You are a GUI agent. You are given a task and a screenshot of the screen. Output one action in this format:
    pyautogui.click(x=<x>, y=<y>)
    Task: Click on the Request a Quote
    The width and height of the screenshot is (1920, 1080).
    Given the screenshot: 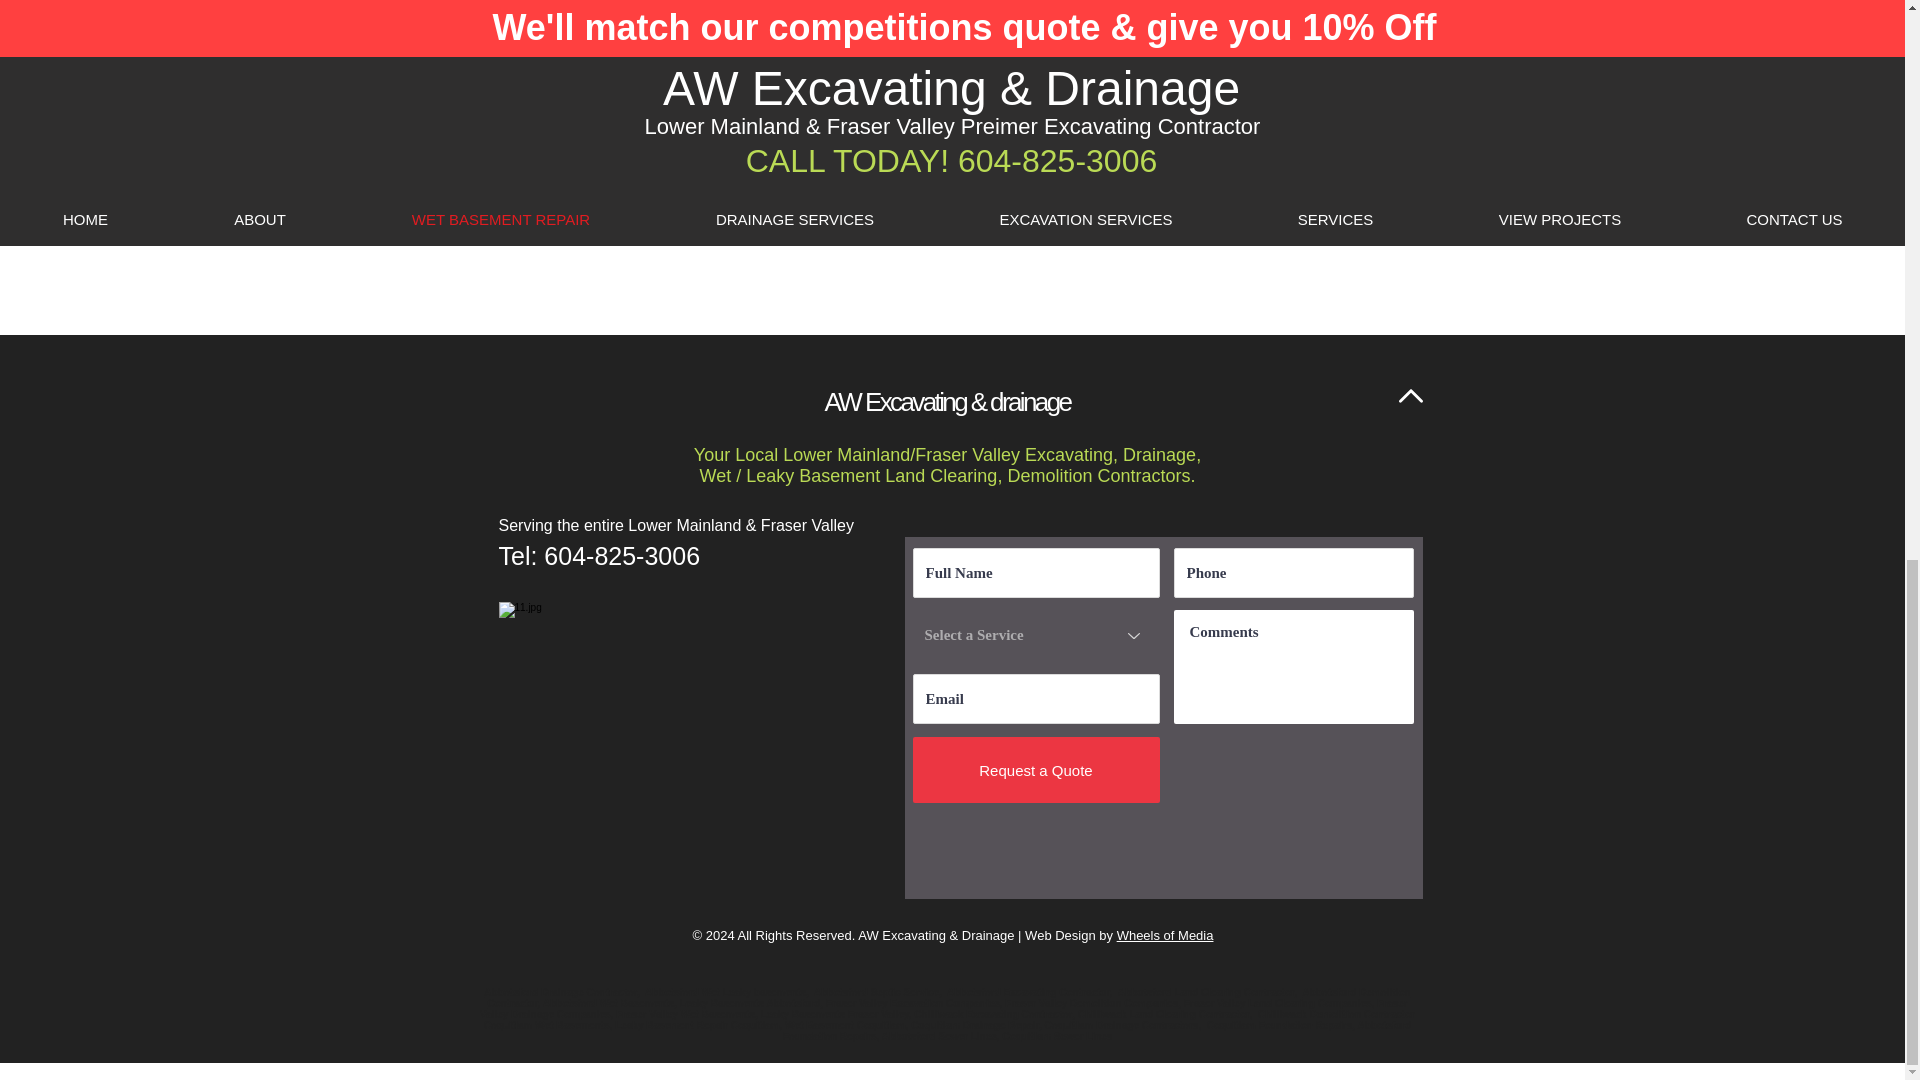 What is the action you would take?
    pyautogui.click(x=1036, y=770)
    